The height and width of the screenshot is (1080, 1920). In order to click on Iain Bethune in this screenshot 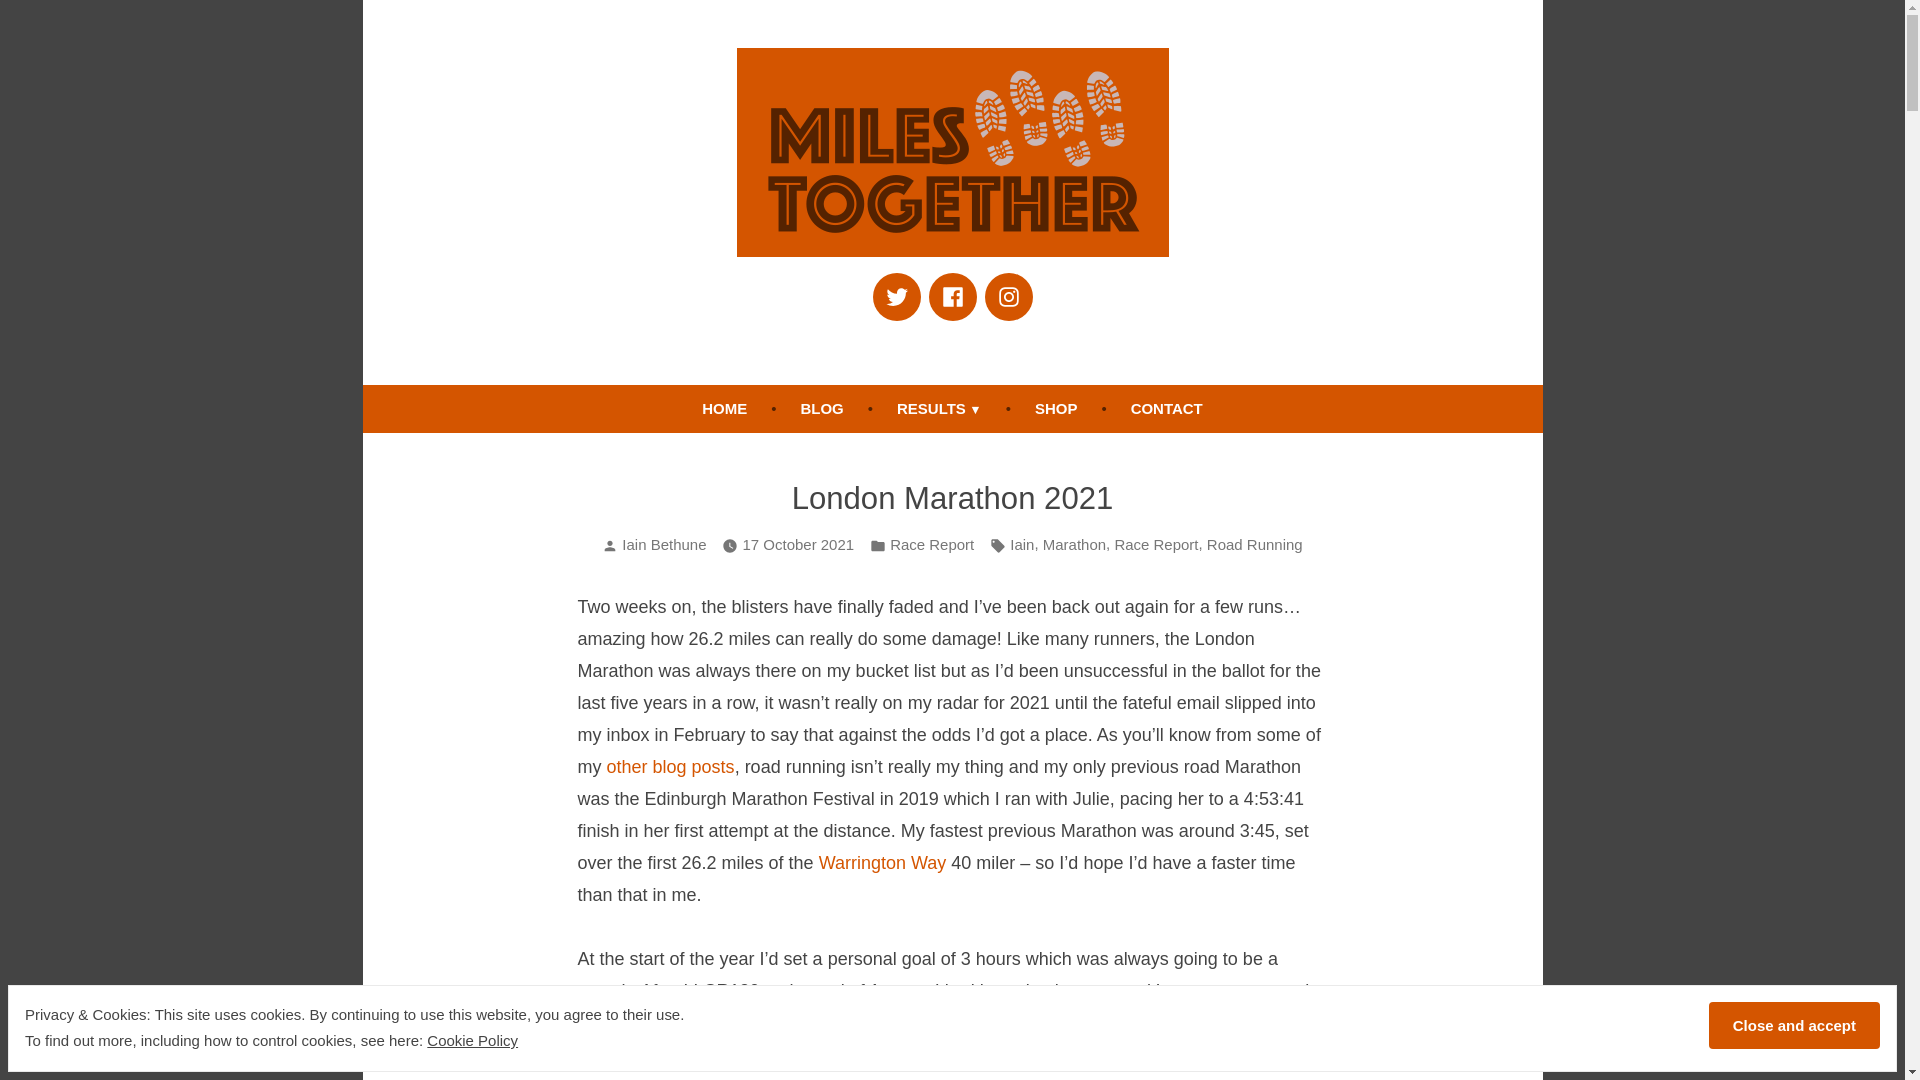, I will do `click(664, 544)`.